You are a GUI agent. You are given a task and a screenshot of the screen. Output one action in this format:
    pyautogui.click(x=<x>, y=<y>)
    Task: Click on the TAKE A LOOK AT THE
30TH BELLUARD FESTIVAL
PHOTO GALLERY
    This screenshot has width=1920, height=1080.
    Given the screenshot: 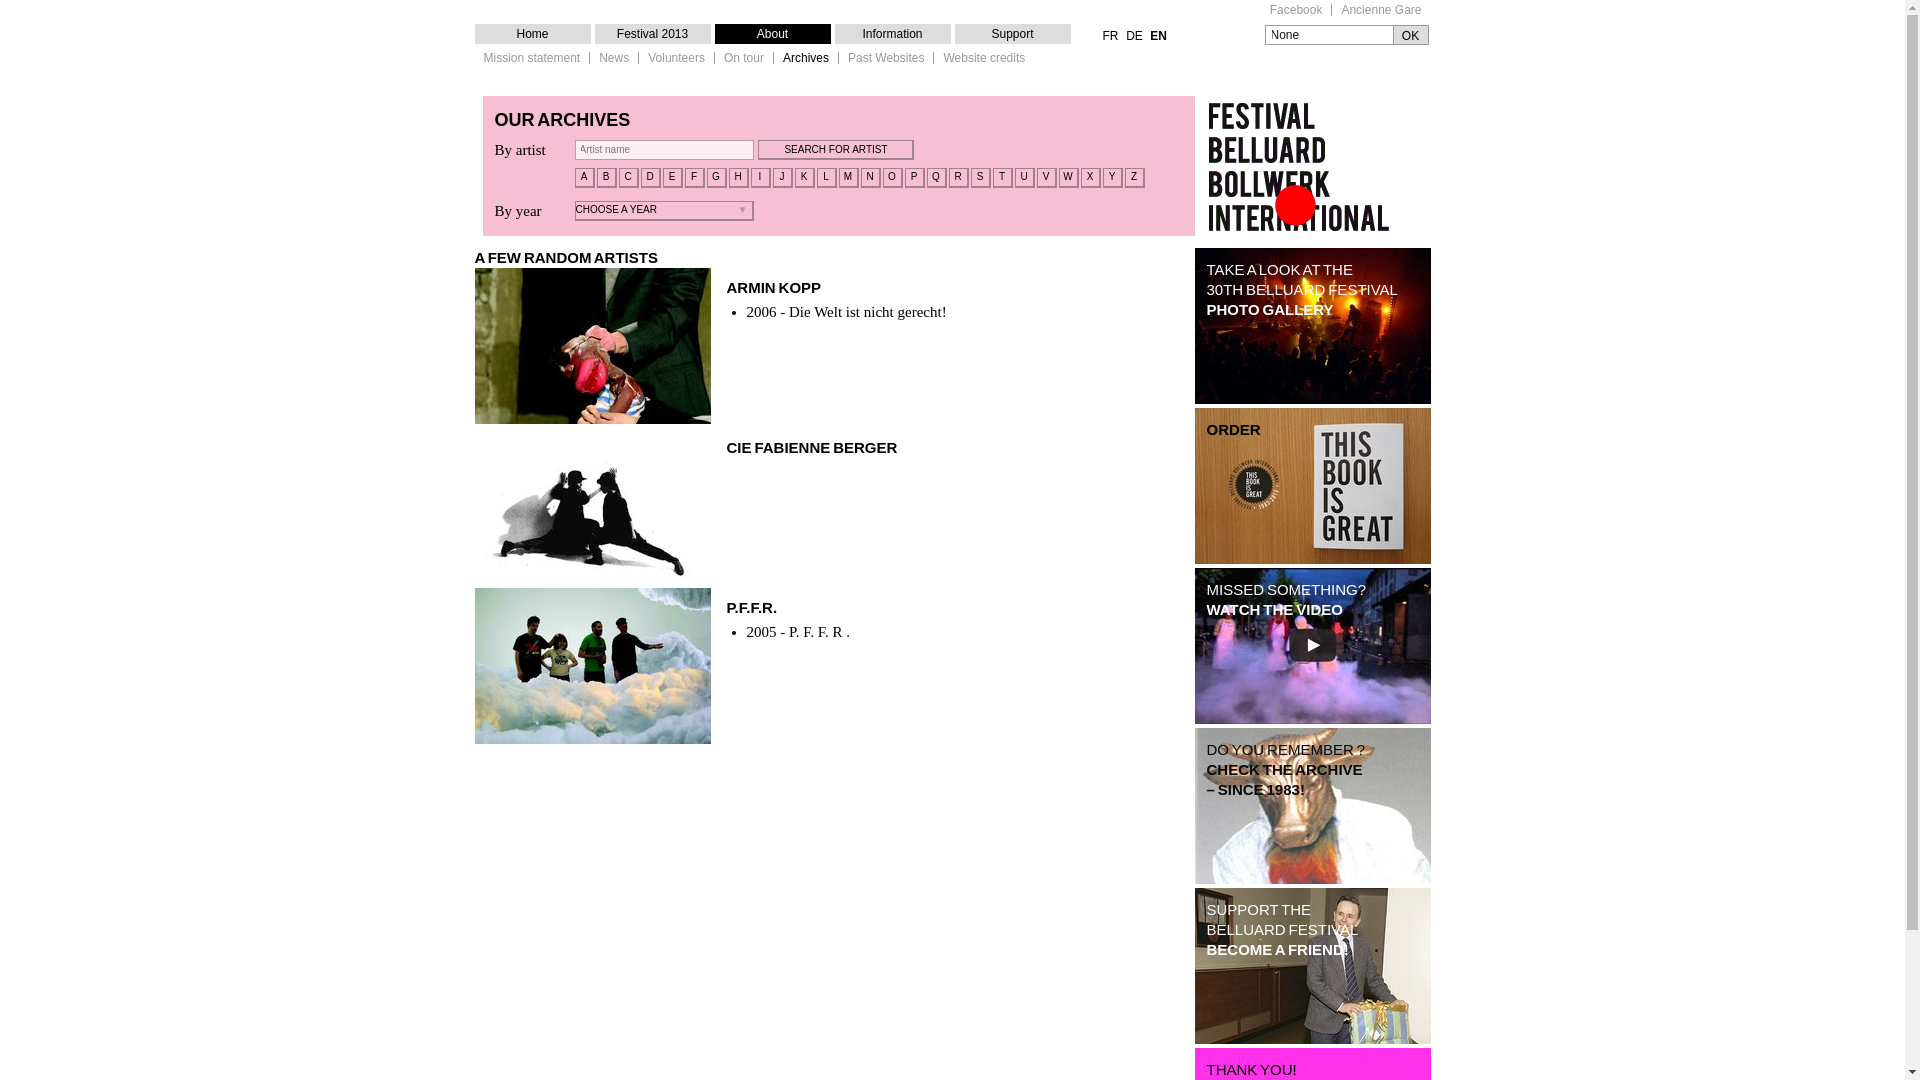 What is the action you would take?
    pyautogui.click(x=1312, y=326)
    